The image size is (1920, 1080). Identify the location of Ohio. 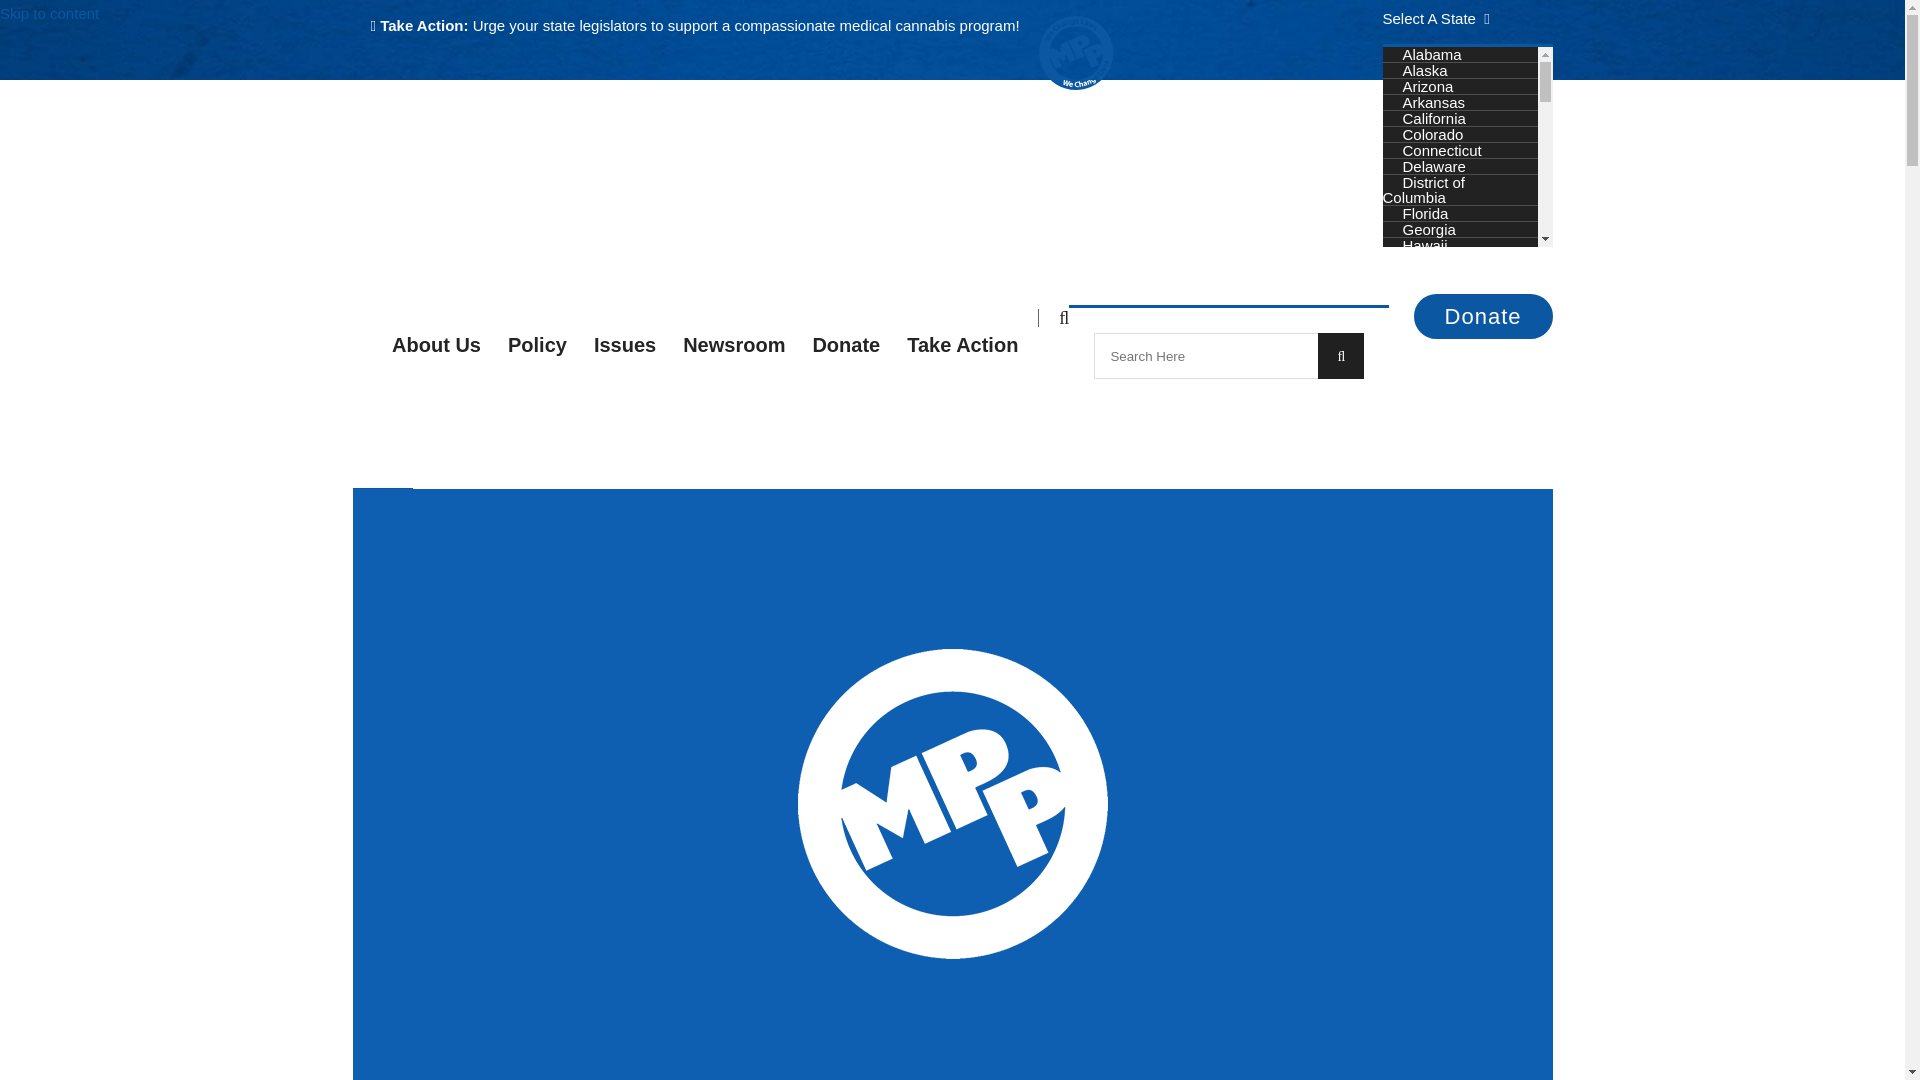
(1418, 630).